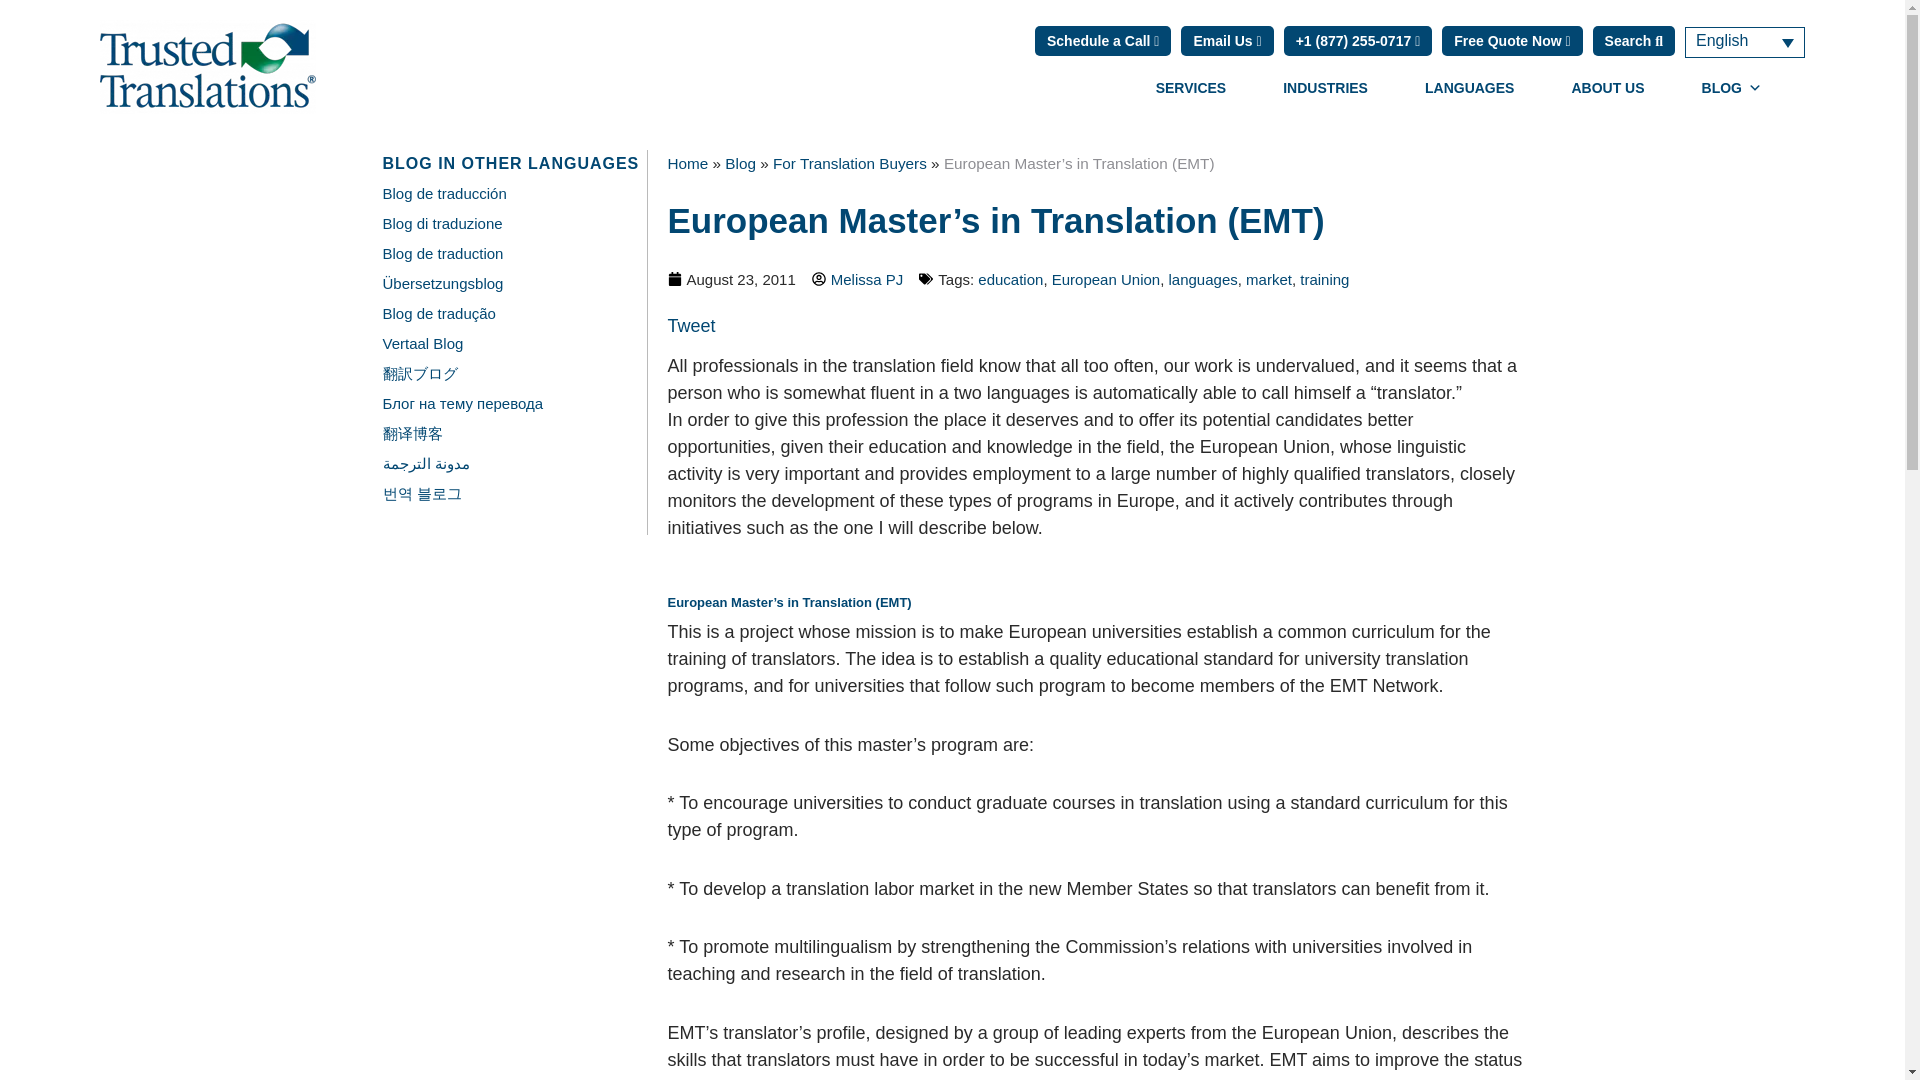  I want to click on Free Quote Now, so click(1512, 40).